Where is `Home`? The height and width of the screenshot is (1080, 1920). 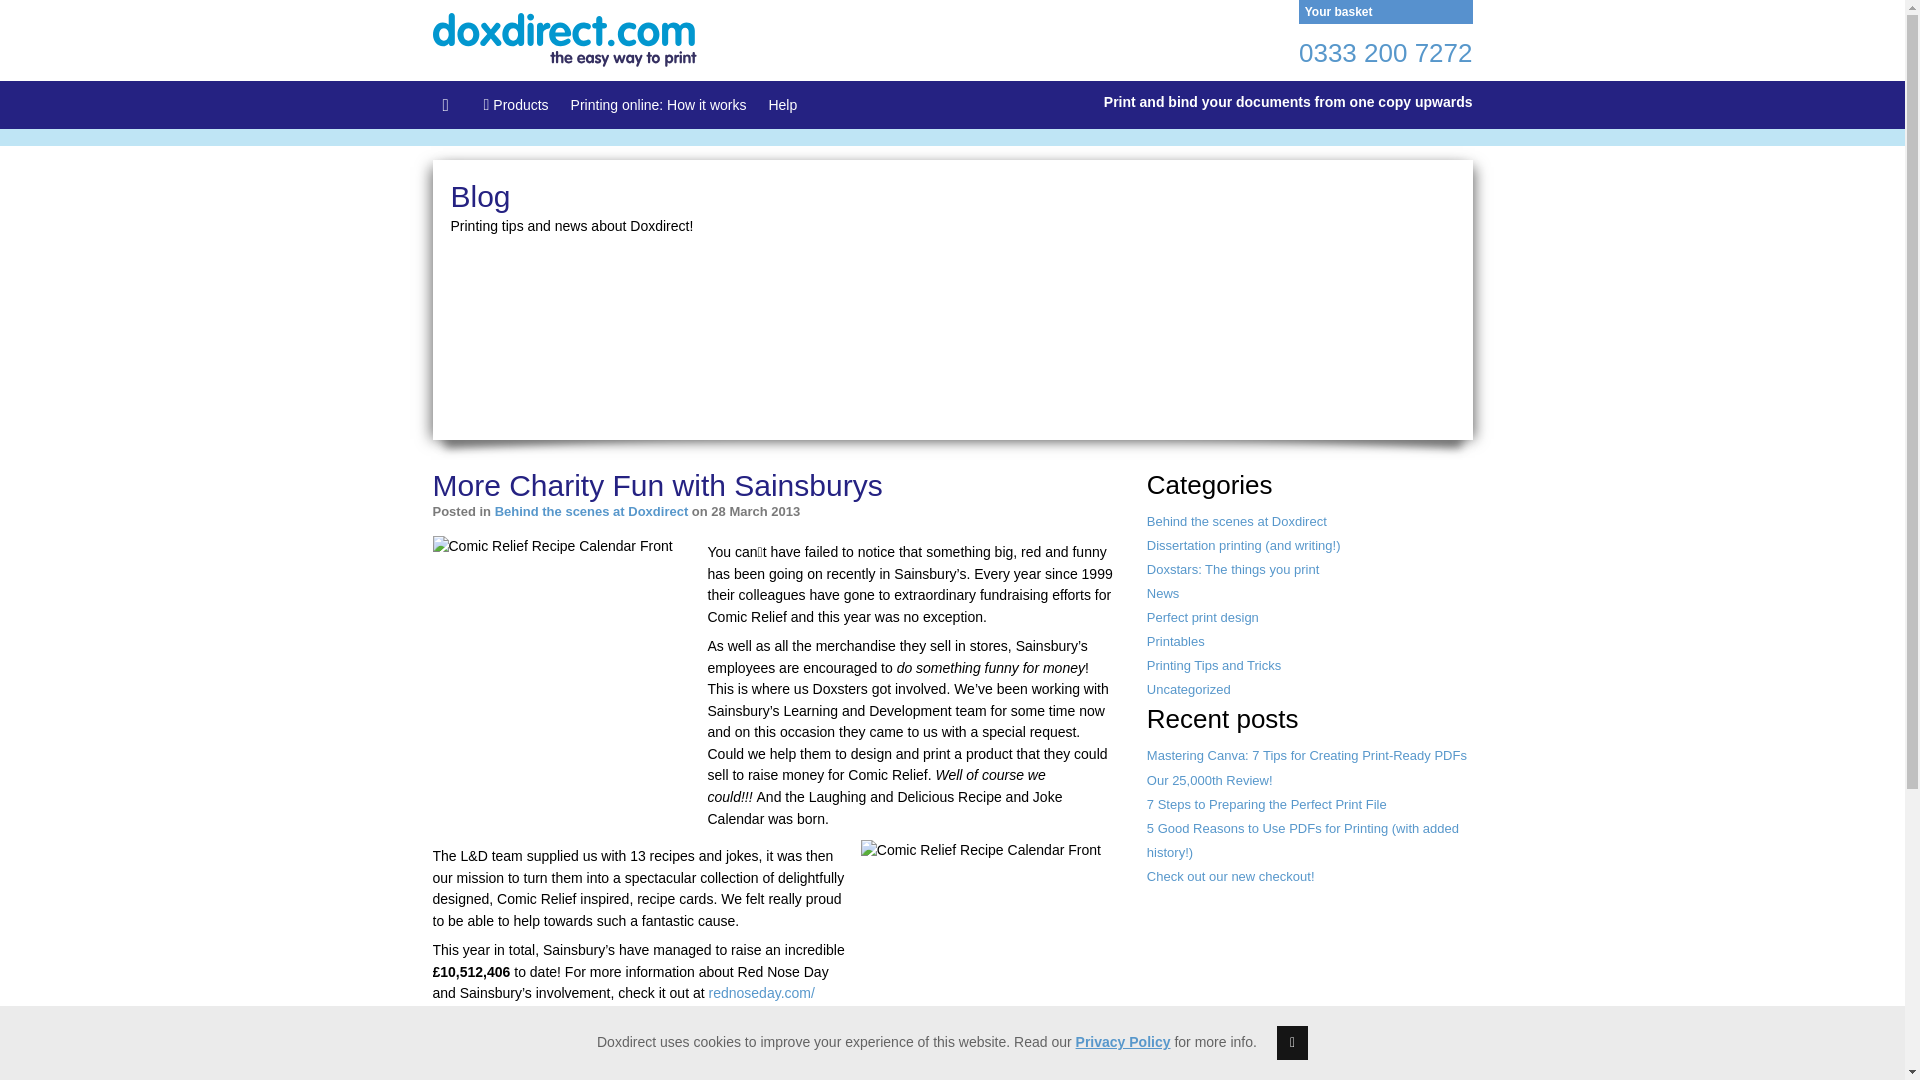
Home is located at coordinates (451, 104).